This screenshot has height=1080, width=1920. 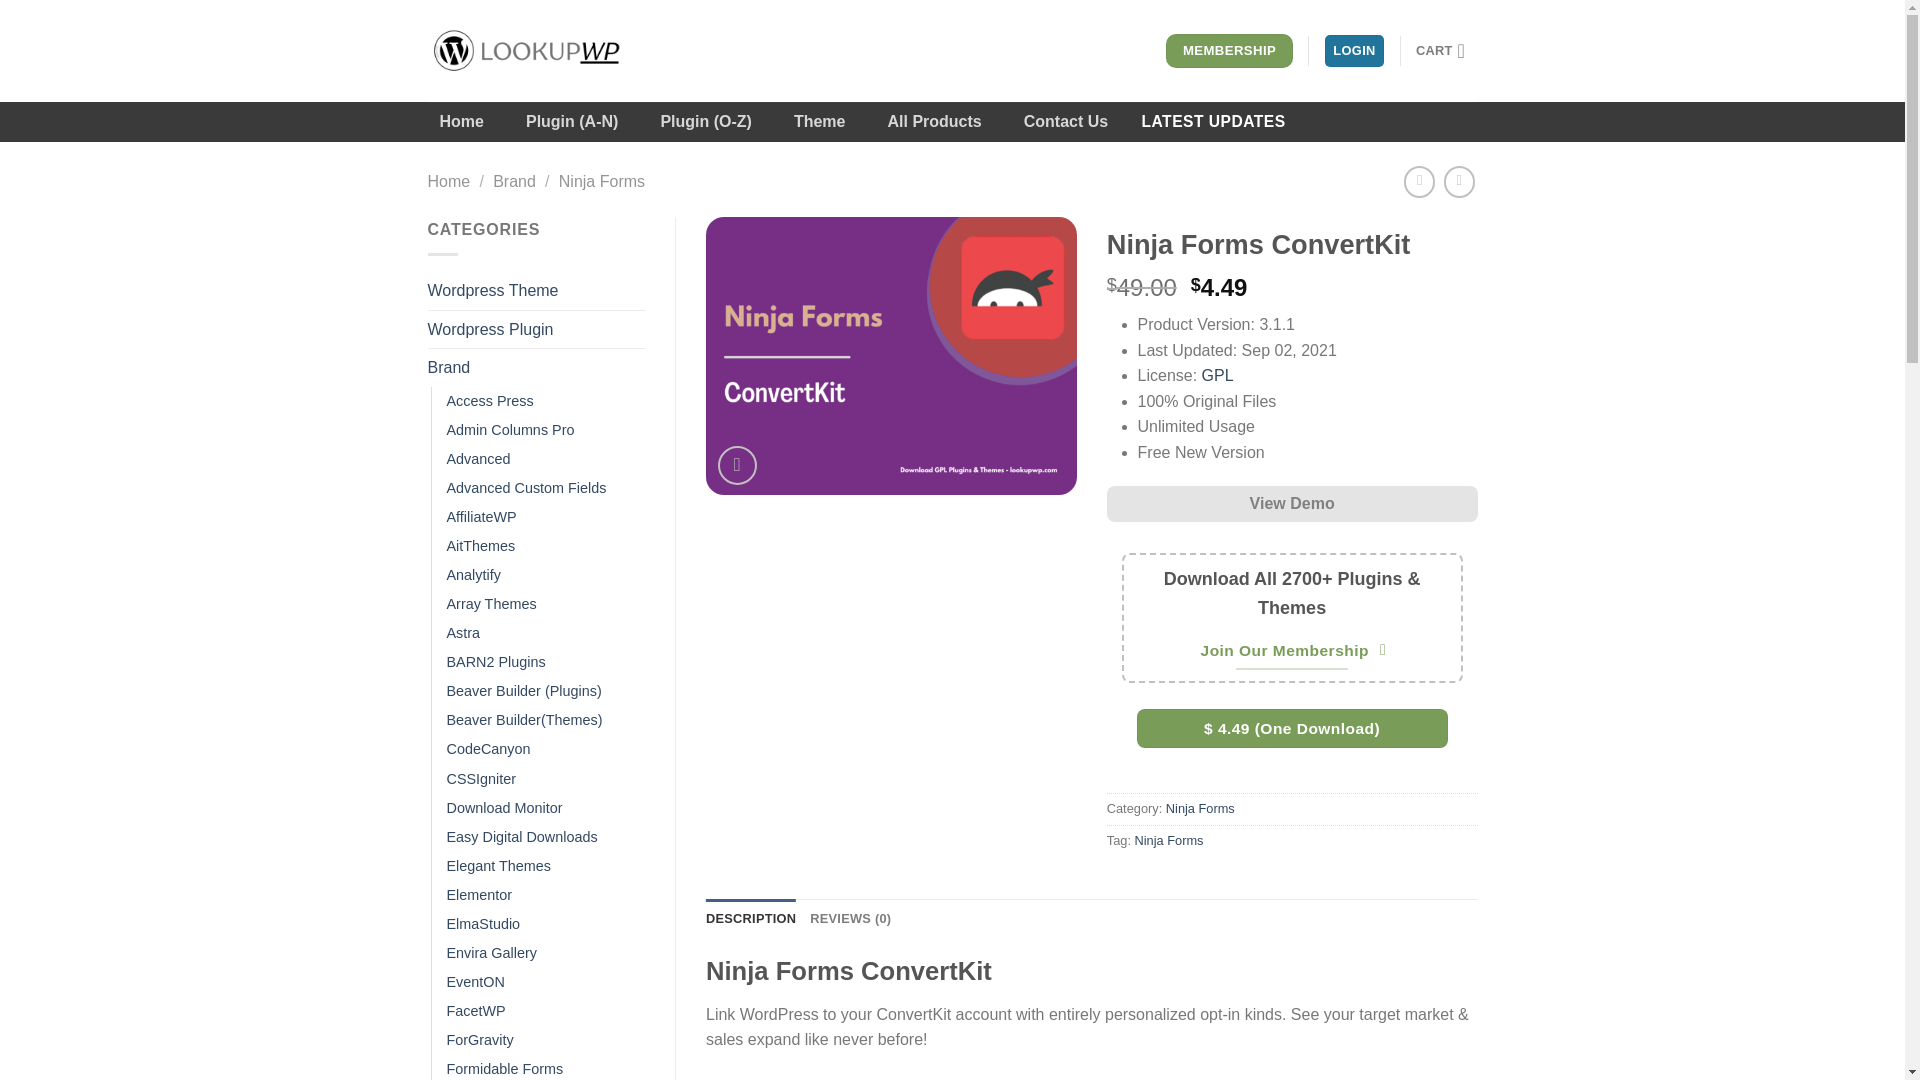 What do you see at coordinates (480, 518) in the screenshot?
I see `AffiliateWP` at bounding box center [480, 518].